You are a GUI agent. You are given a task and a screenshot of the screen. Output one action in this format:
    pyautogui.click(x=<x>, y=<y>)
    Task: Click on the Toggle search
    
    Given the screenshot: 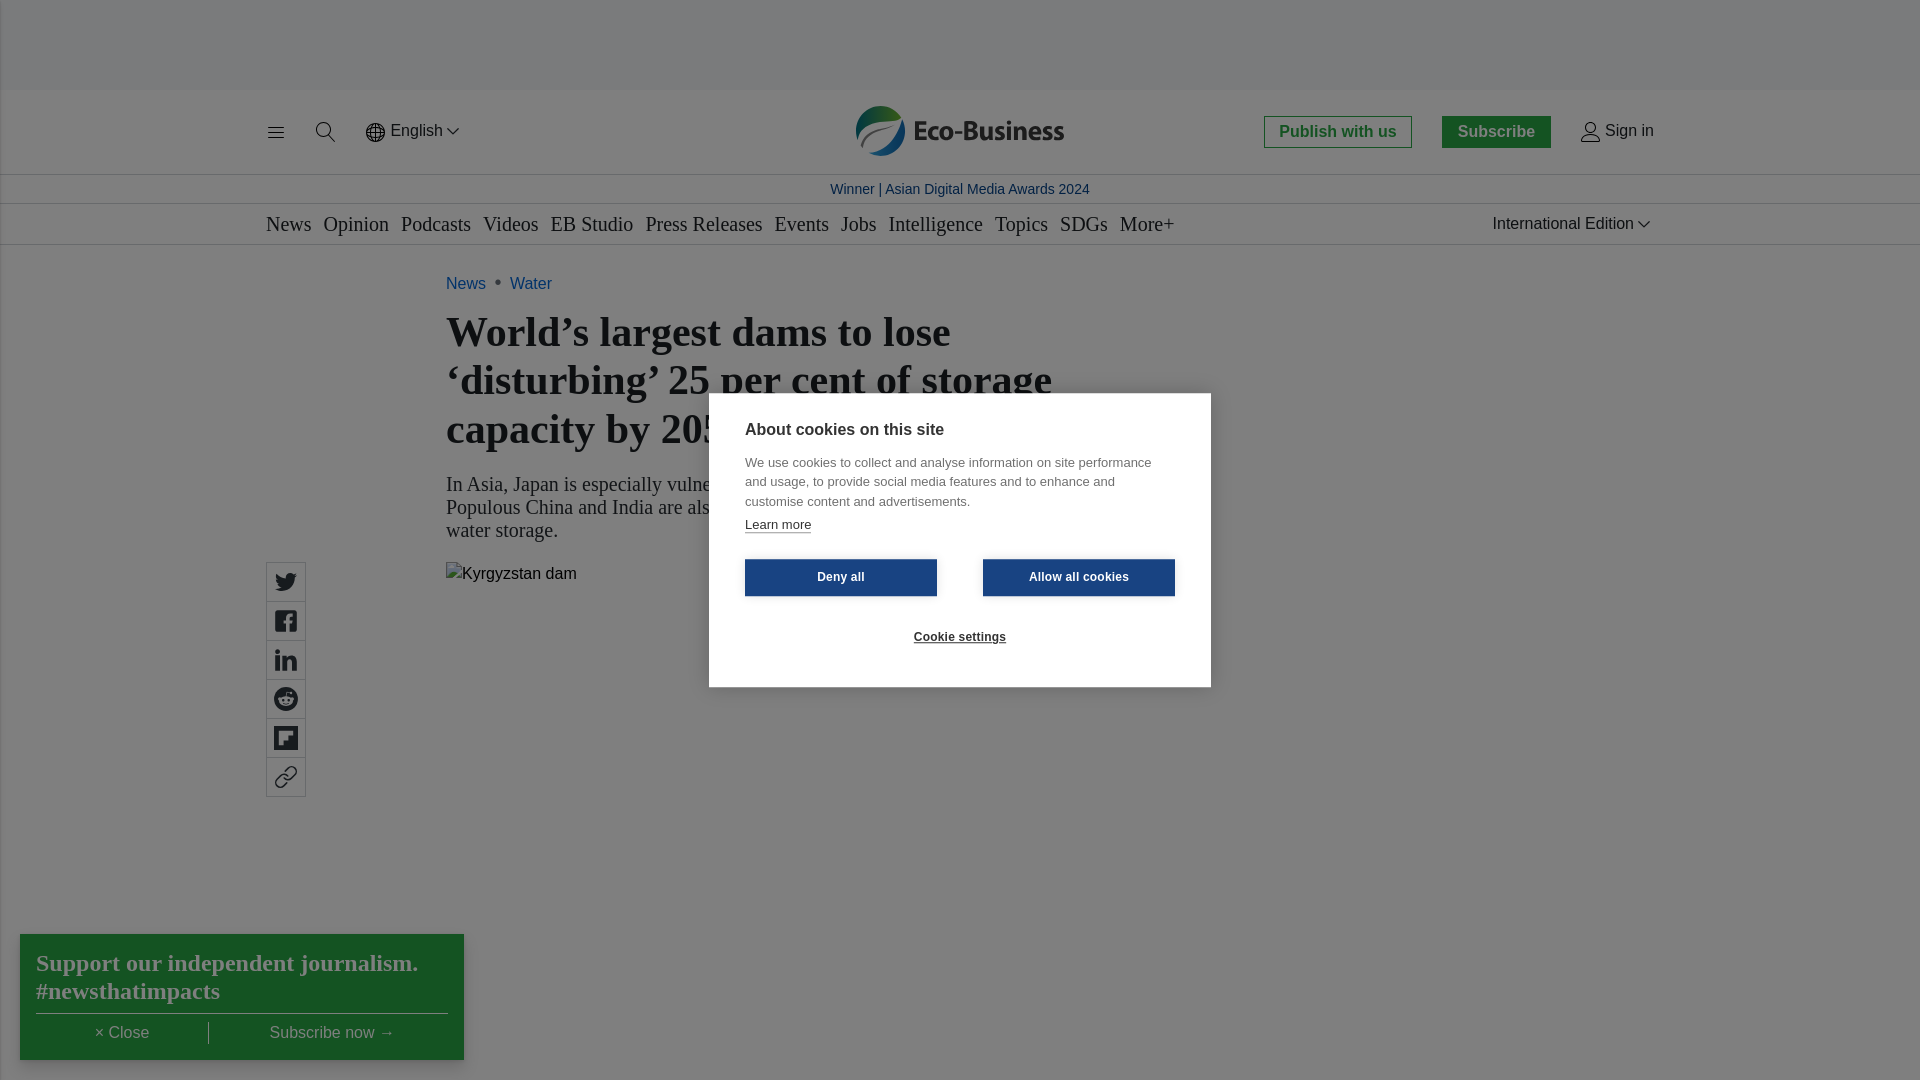 What is the action you would take?
    pyautogui.click(x=326, y=132)
    